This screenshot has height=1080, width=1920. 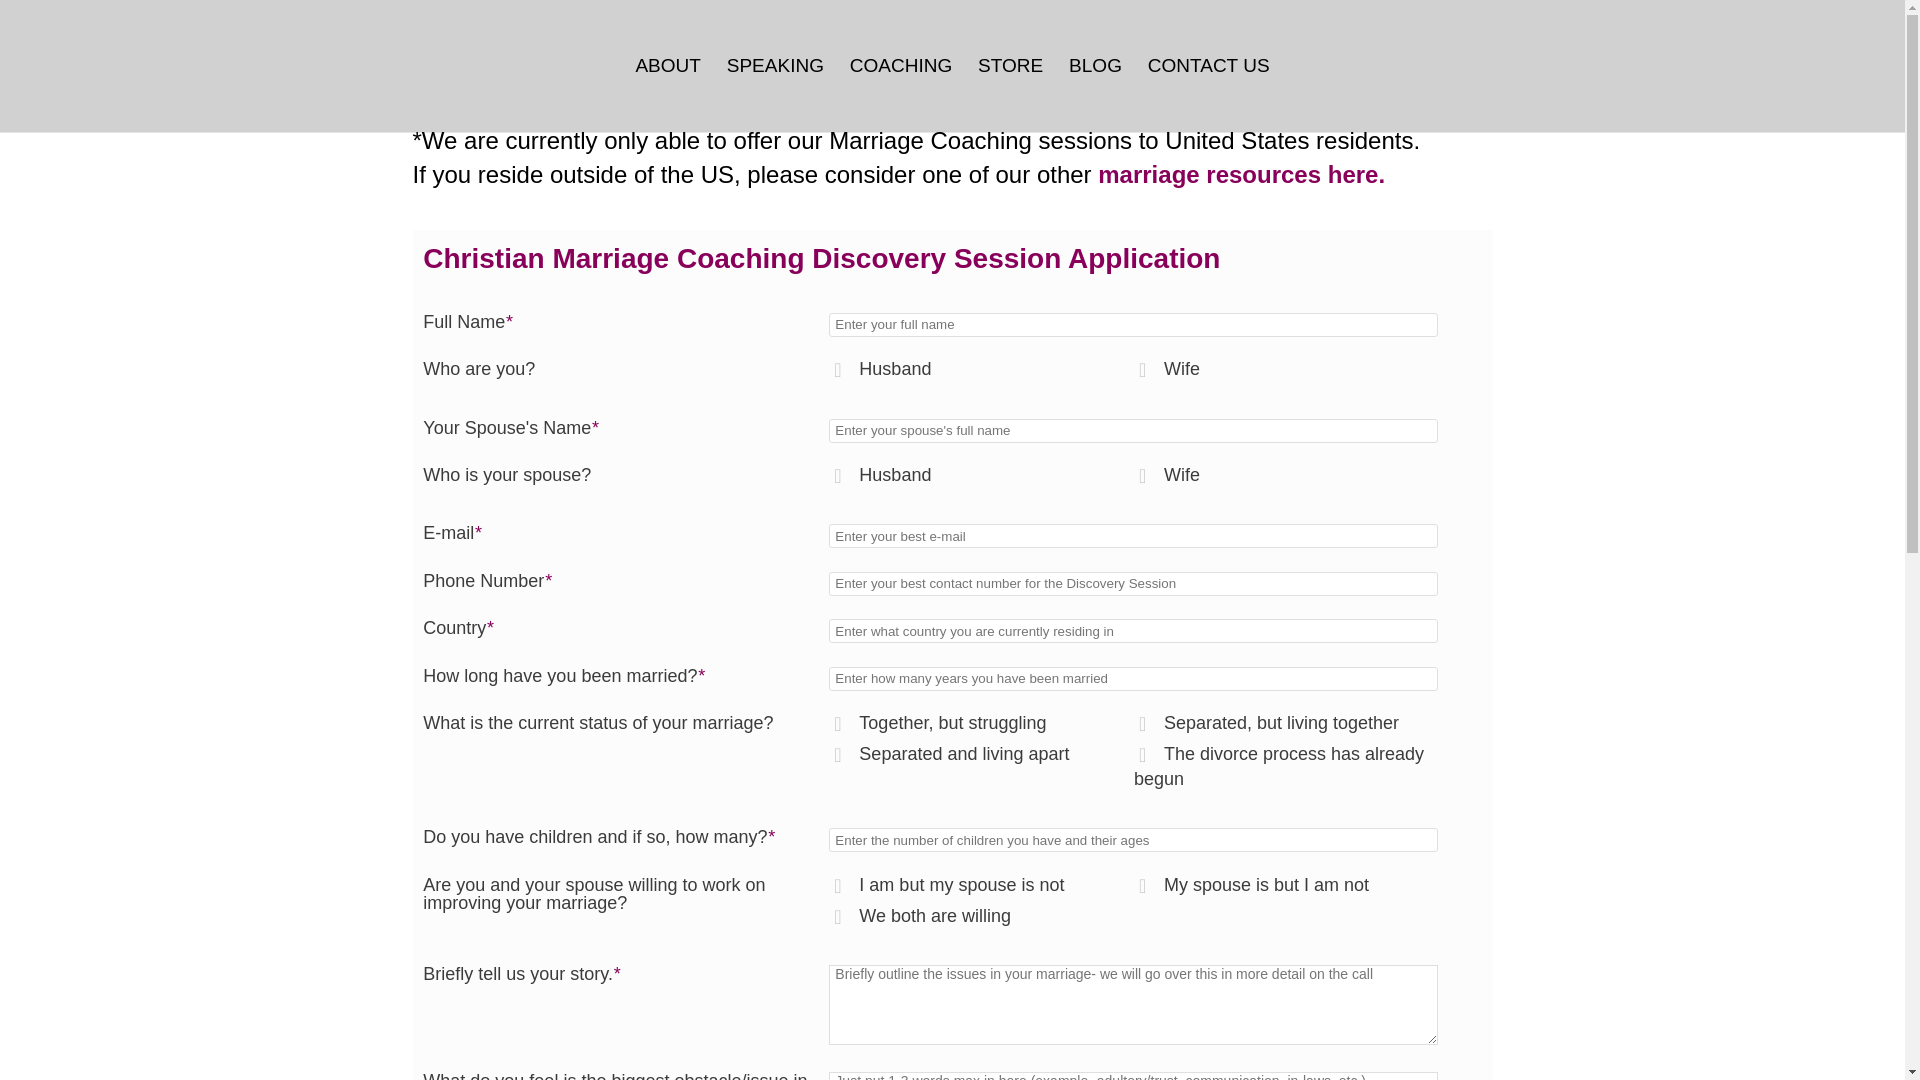 What do you see at coordinates (901, 95) in the screenshot?
I see `COACHING` at bounding box center [901, 95].